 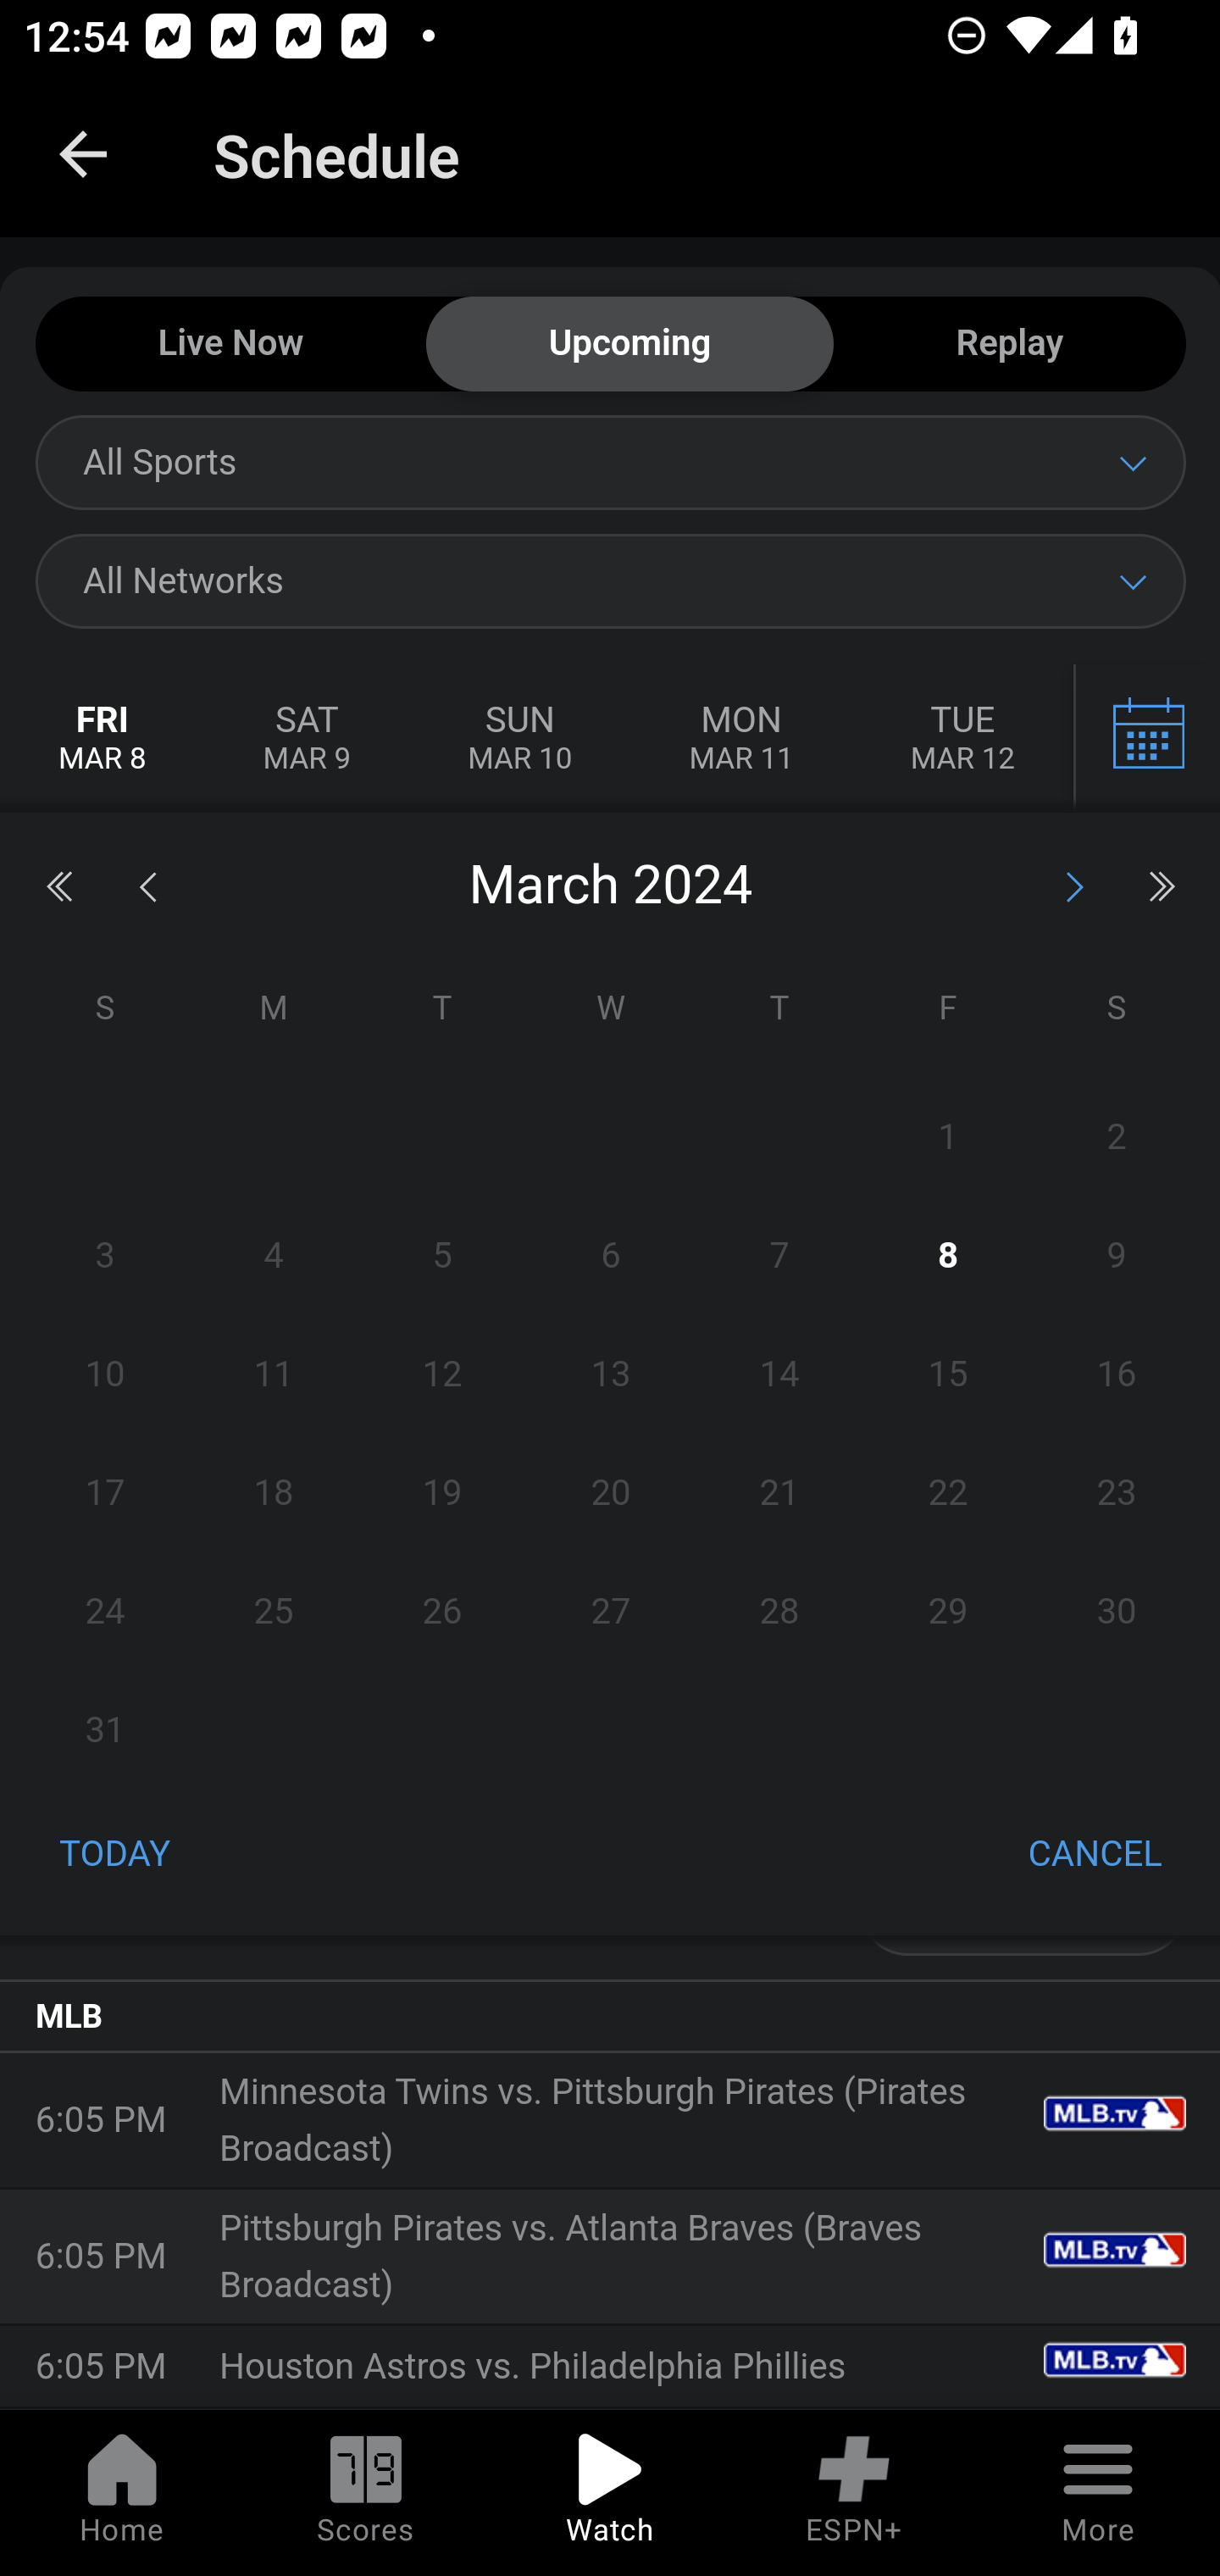 What do you see at coordinates (443, 1611) in the screenshot?
I see `26` at bounding box center [443, 1611].